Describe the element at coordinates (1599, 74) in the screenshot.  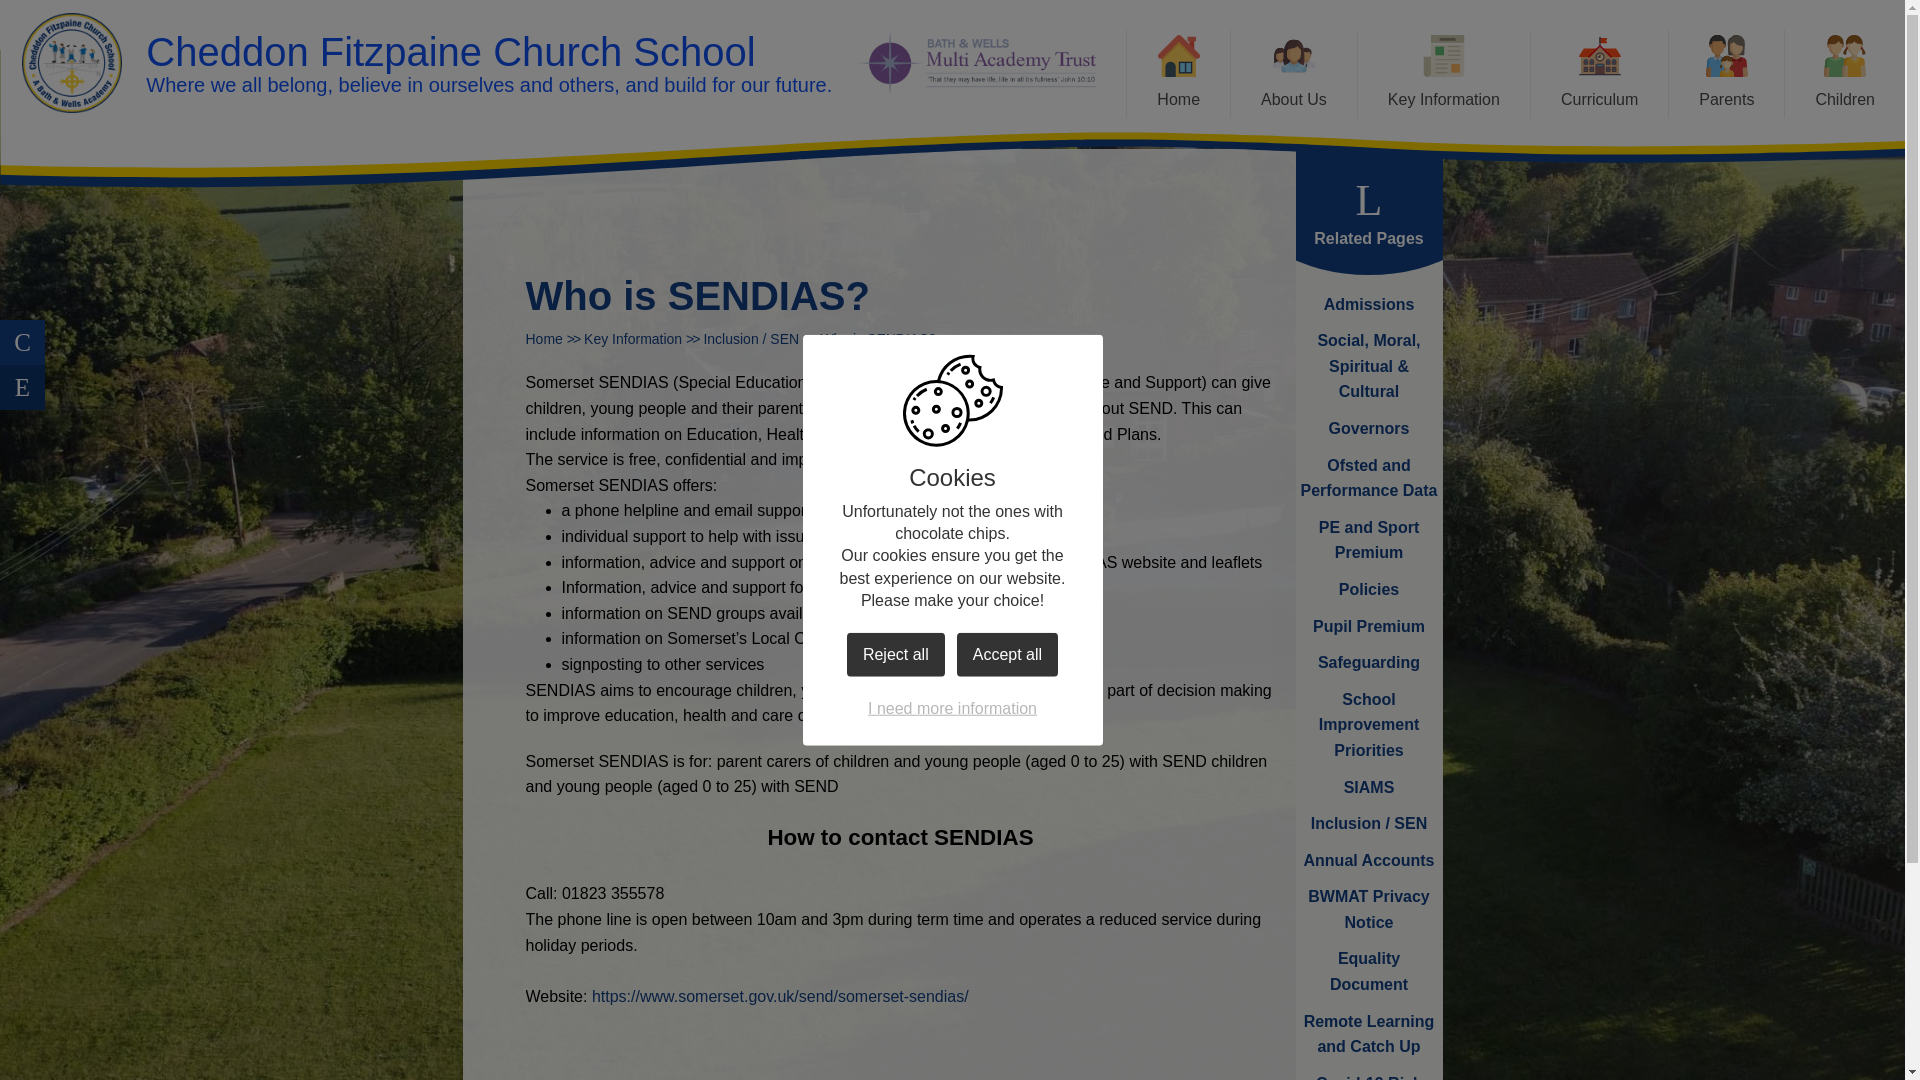
I see `Curriculum` at that location.